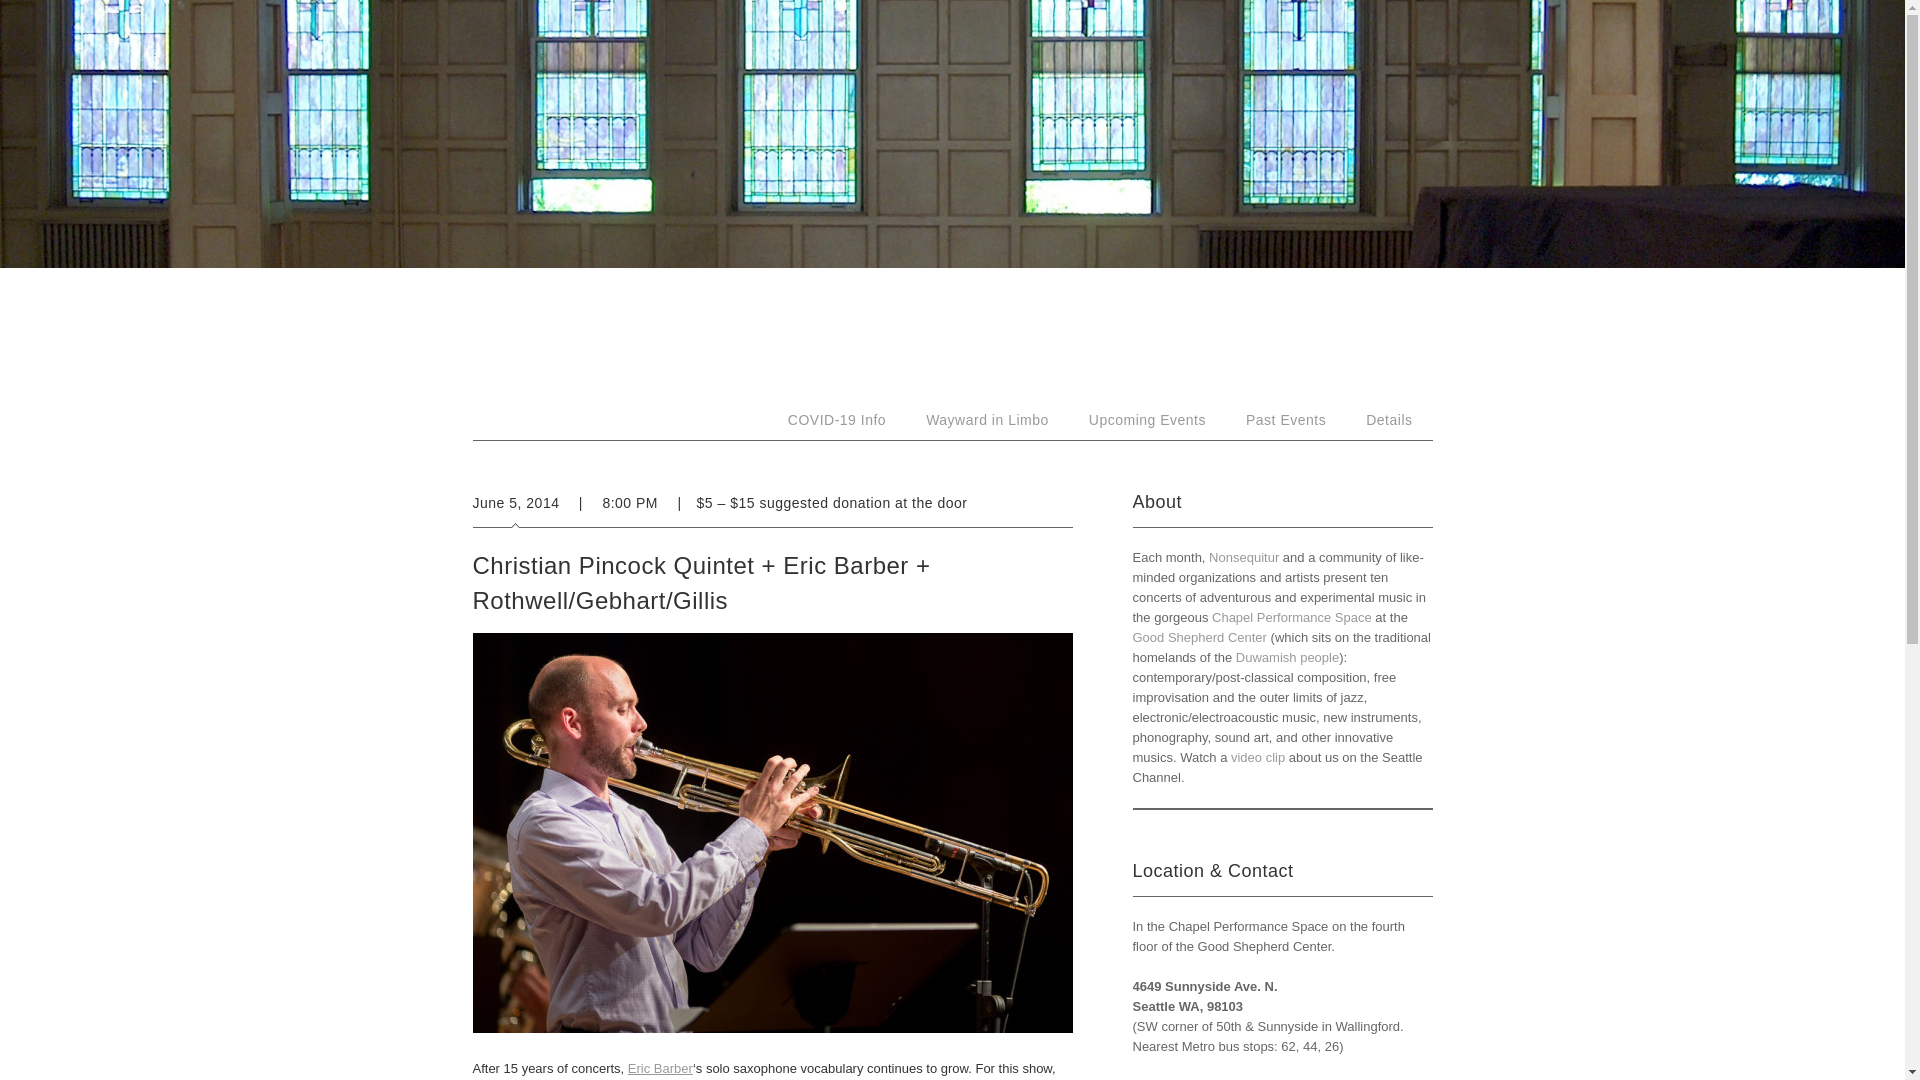 This screenshot has width=1920, height=1080. I want to click on Past Events, so click(1286, 420).